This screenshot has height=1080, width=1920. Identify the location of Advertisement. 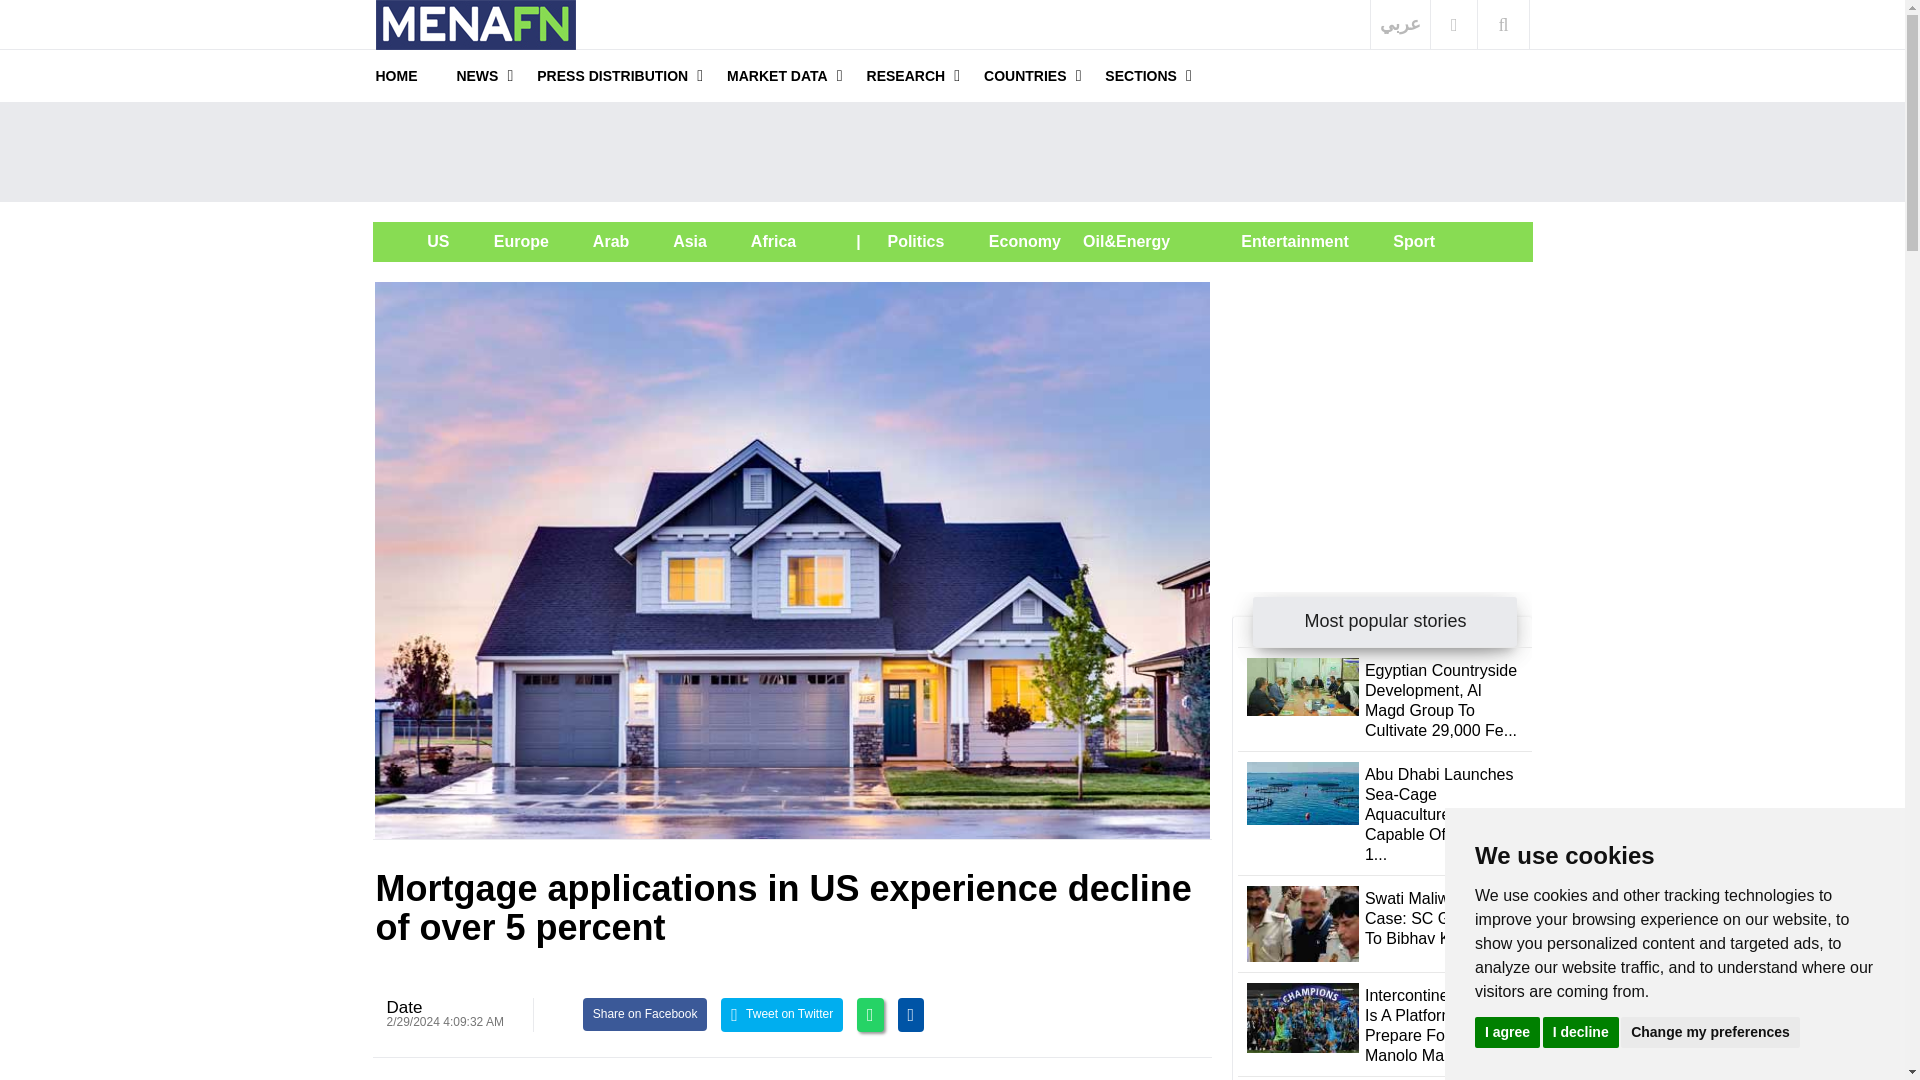
(951, 151).